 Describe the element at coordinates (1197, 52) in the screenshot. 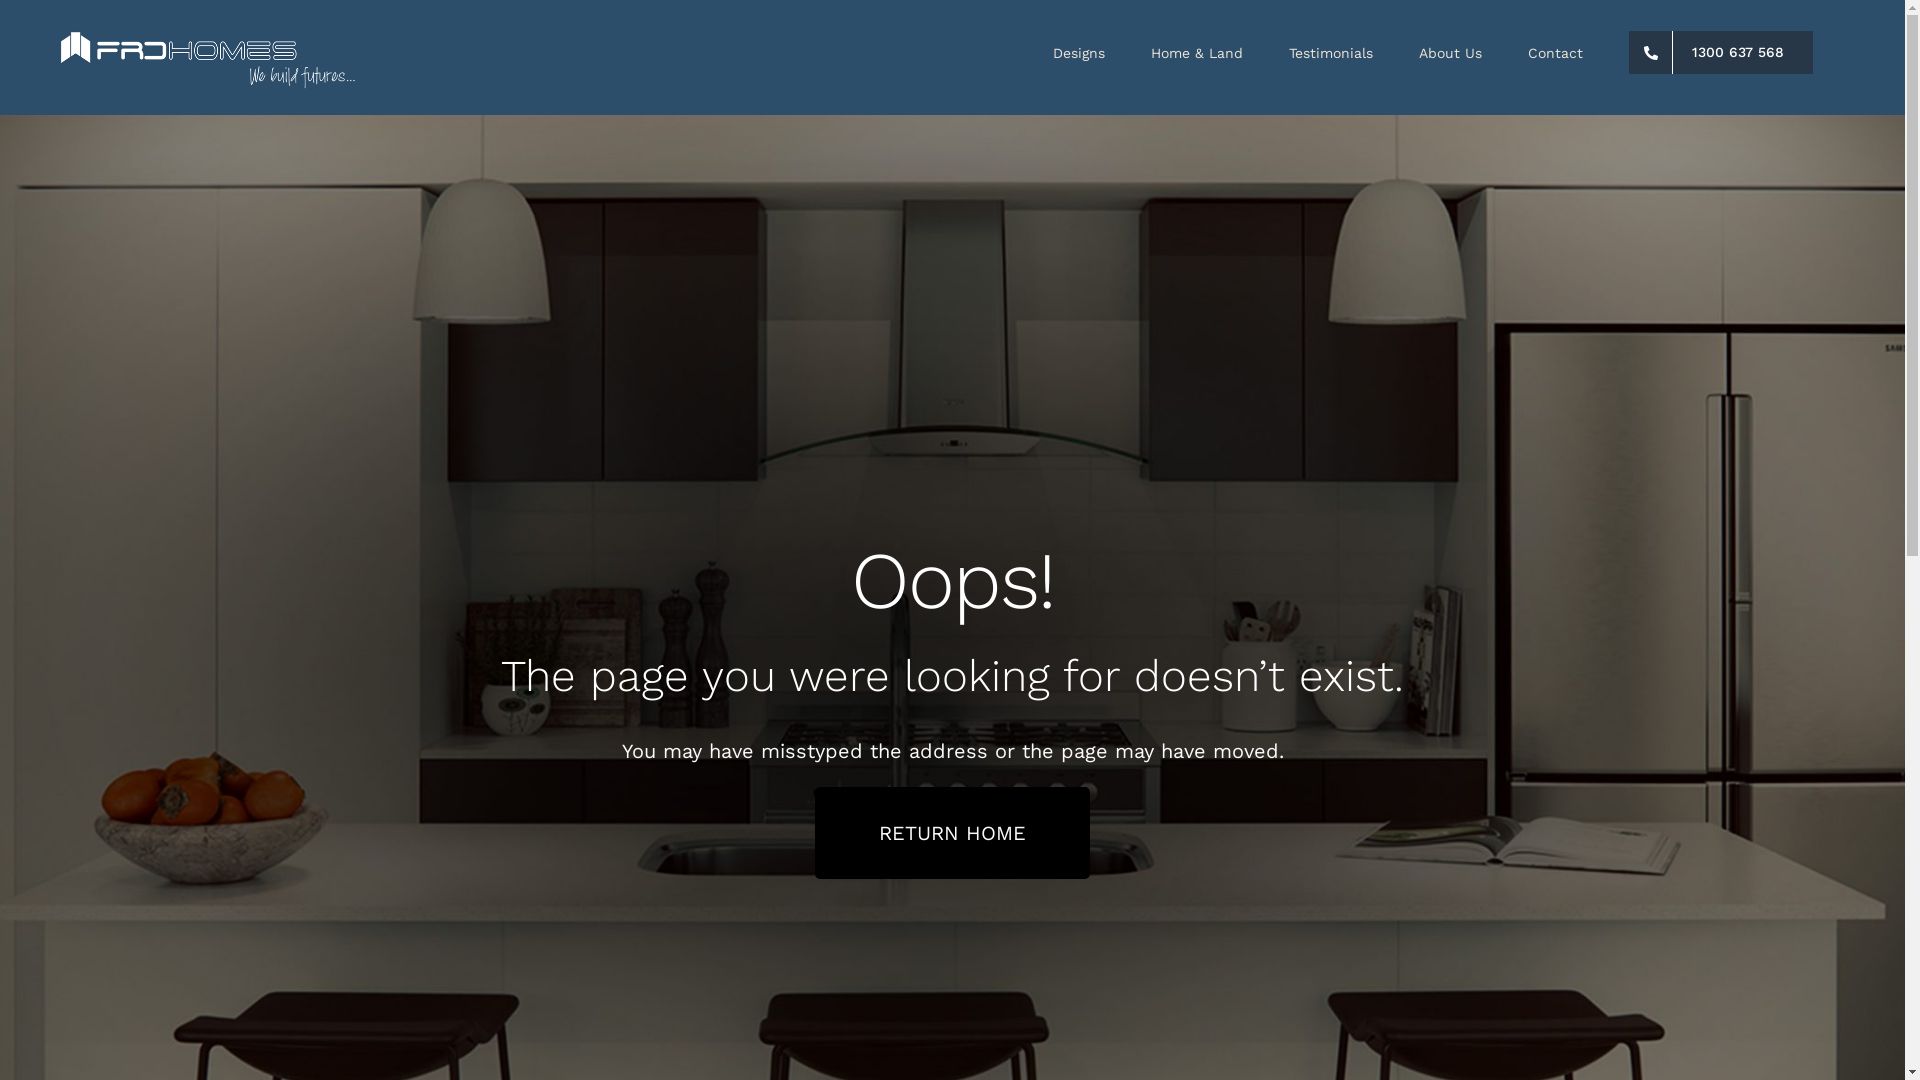

I see `Home & Land` at that location.